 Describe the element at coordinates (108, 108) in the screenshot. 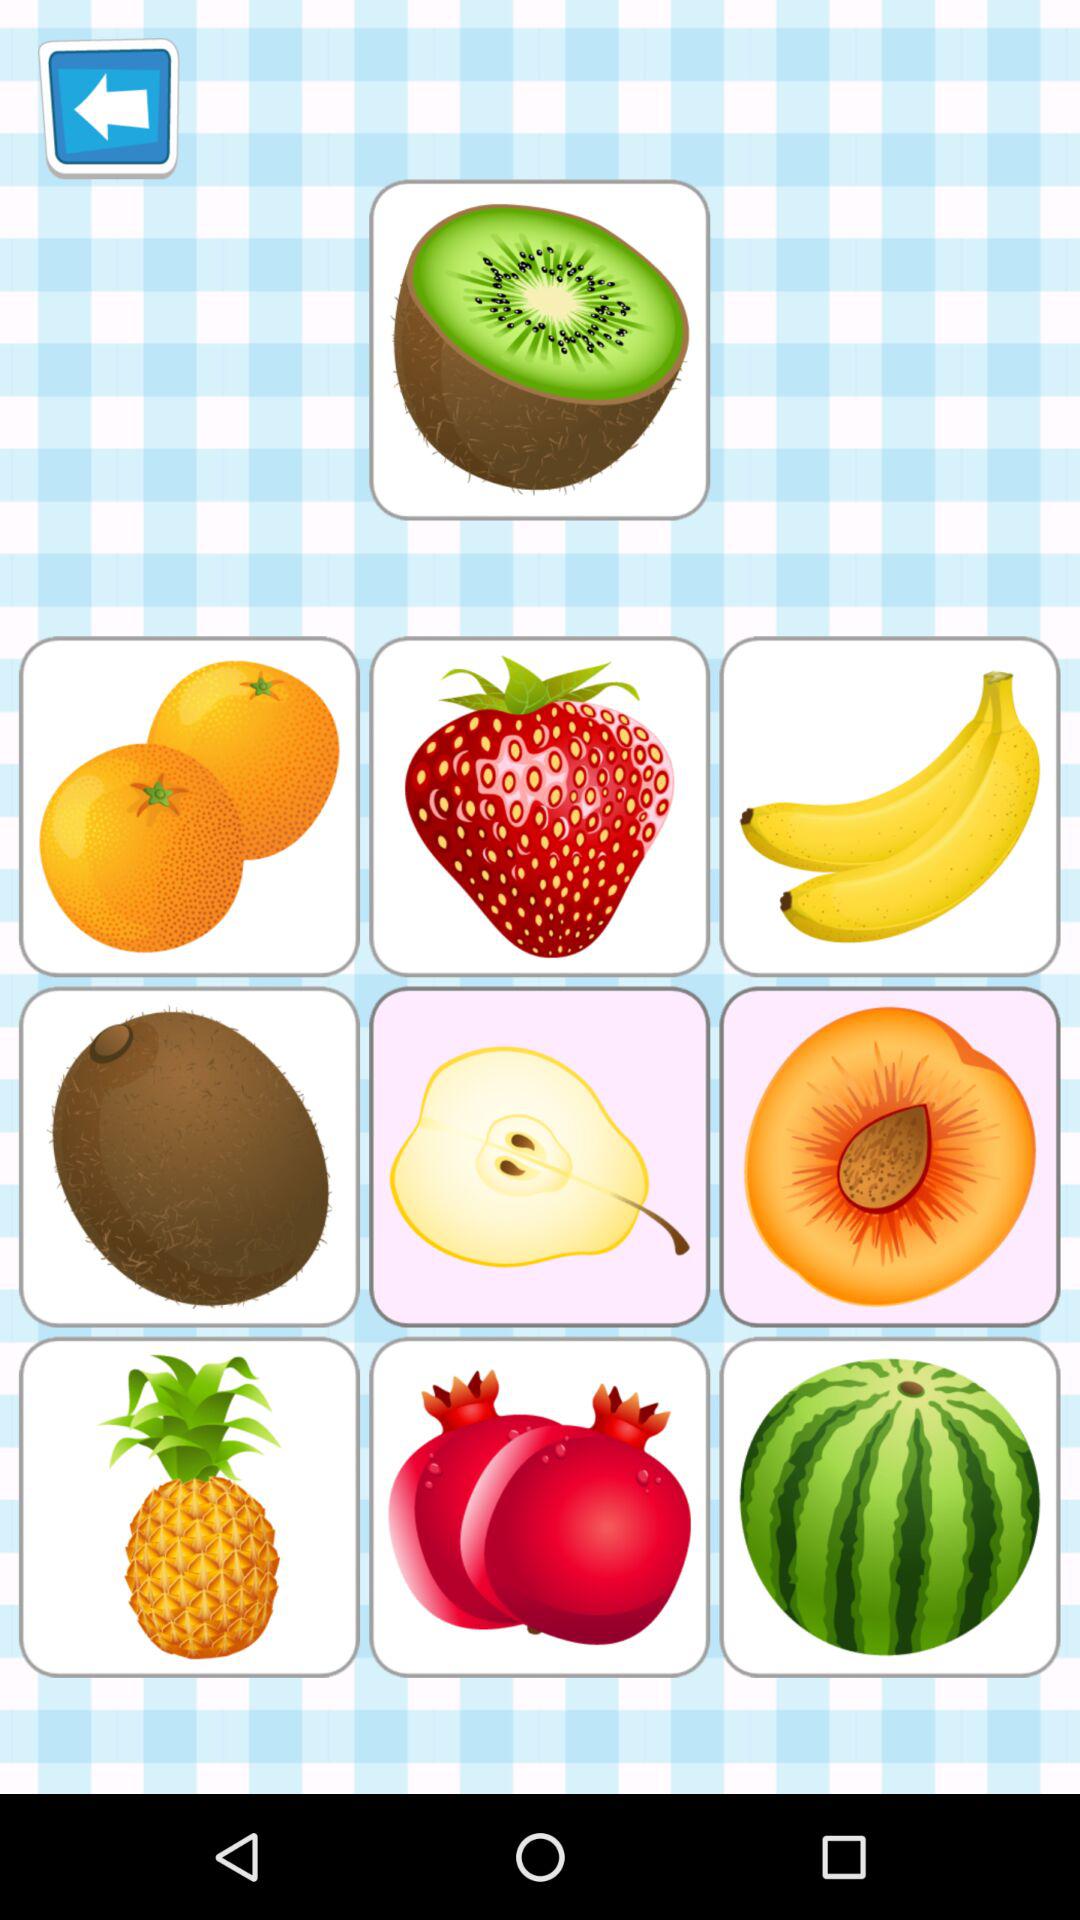

I see `tap icon at the top left corner` at that location.